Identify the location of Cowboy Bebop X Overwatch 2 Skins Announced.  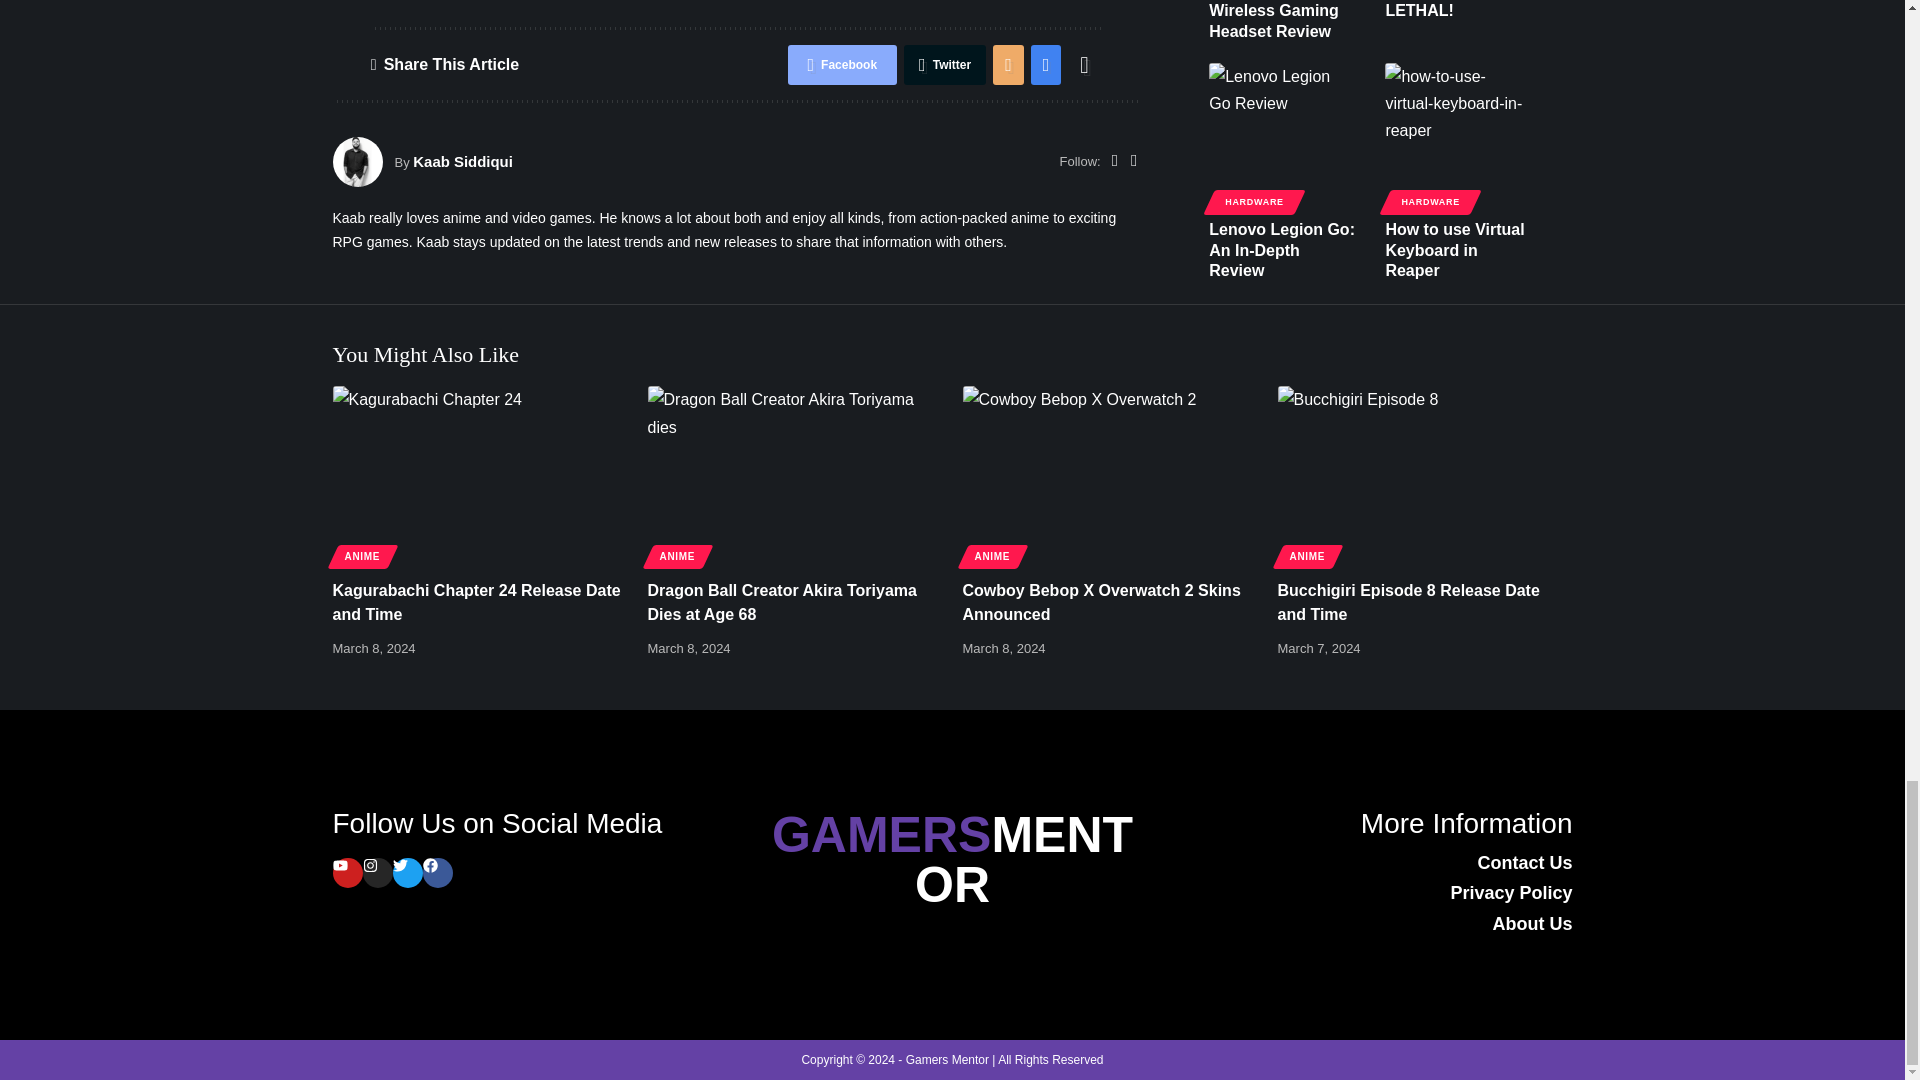
(1109, 474).